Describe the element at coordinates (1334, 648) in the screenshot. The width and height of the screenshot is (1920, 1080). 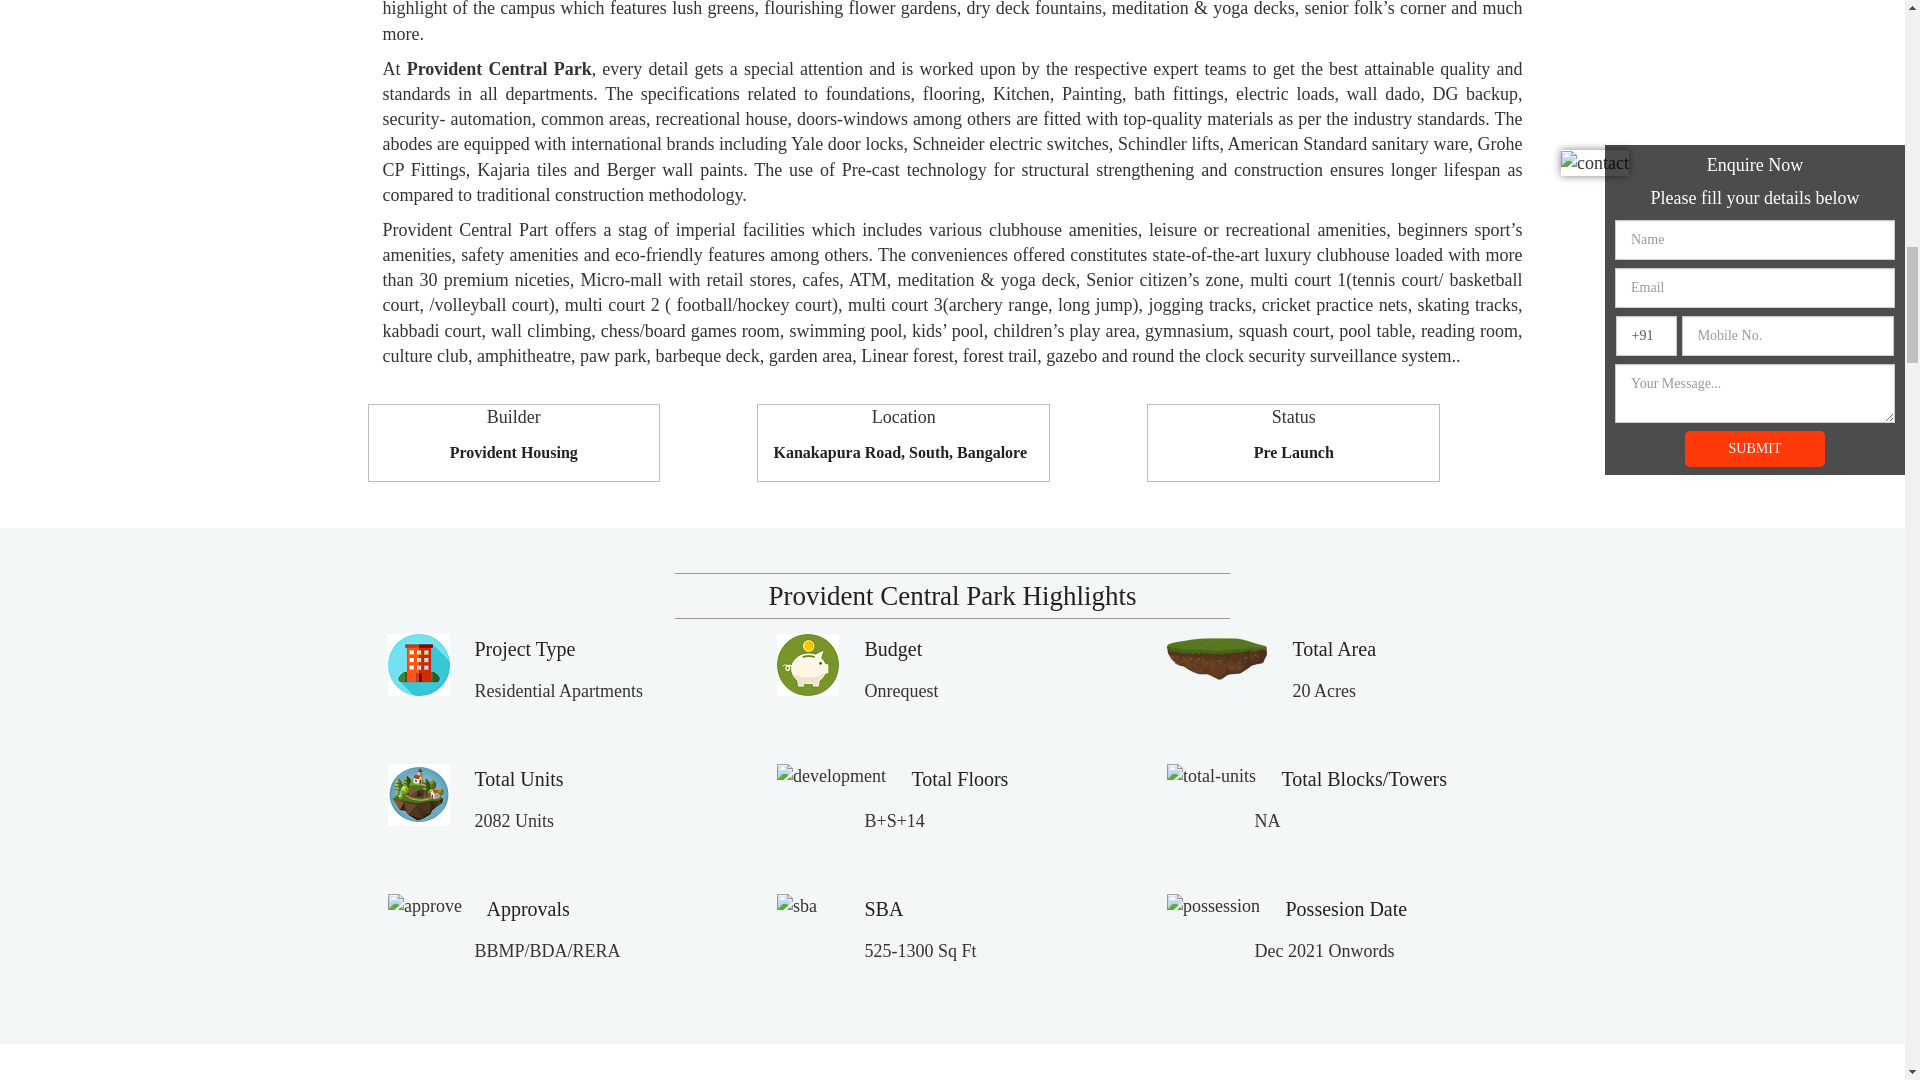
I see `Total Area` at that location.